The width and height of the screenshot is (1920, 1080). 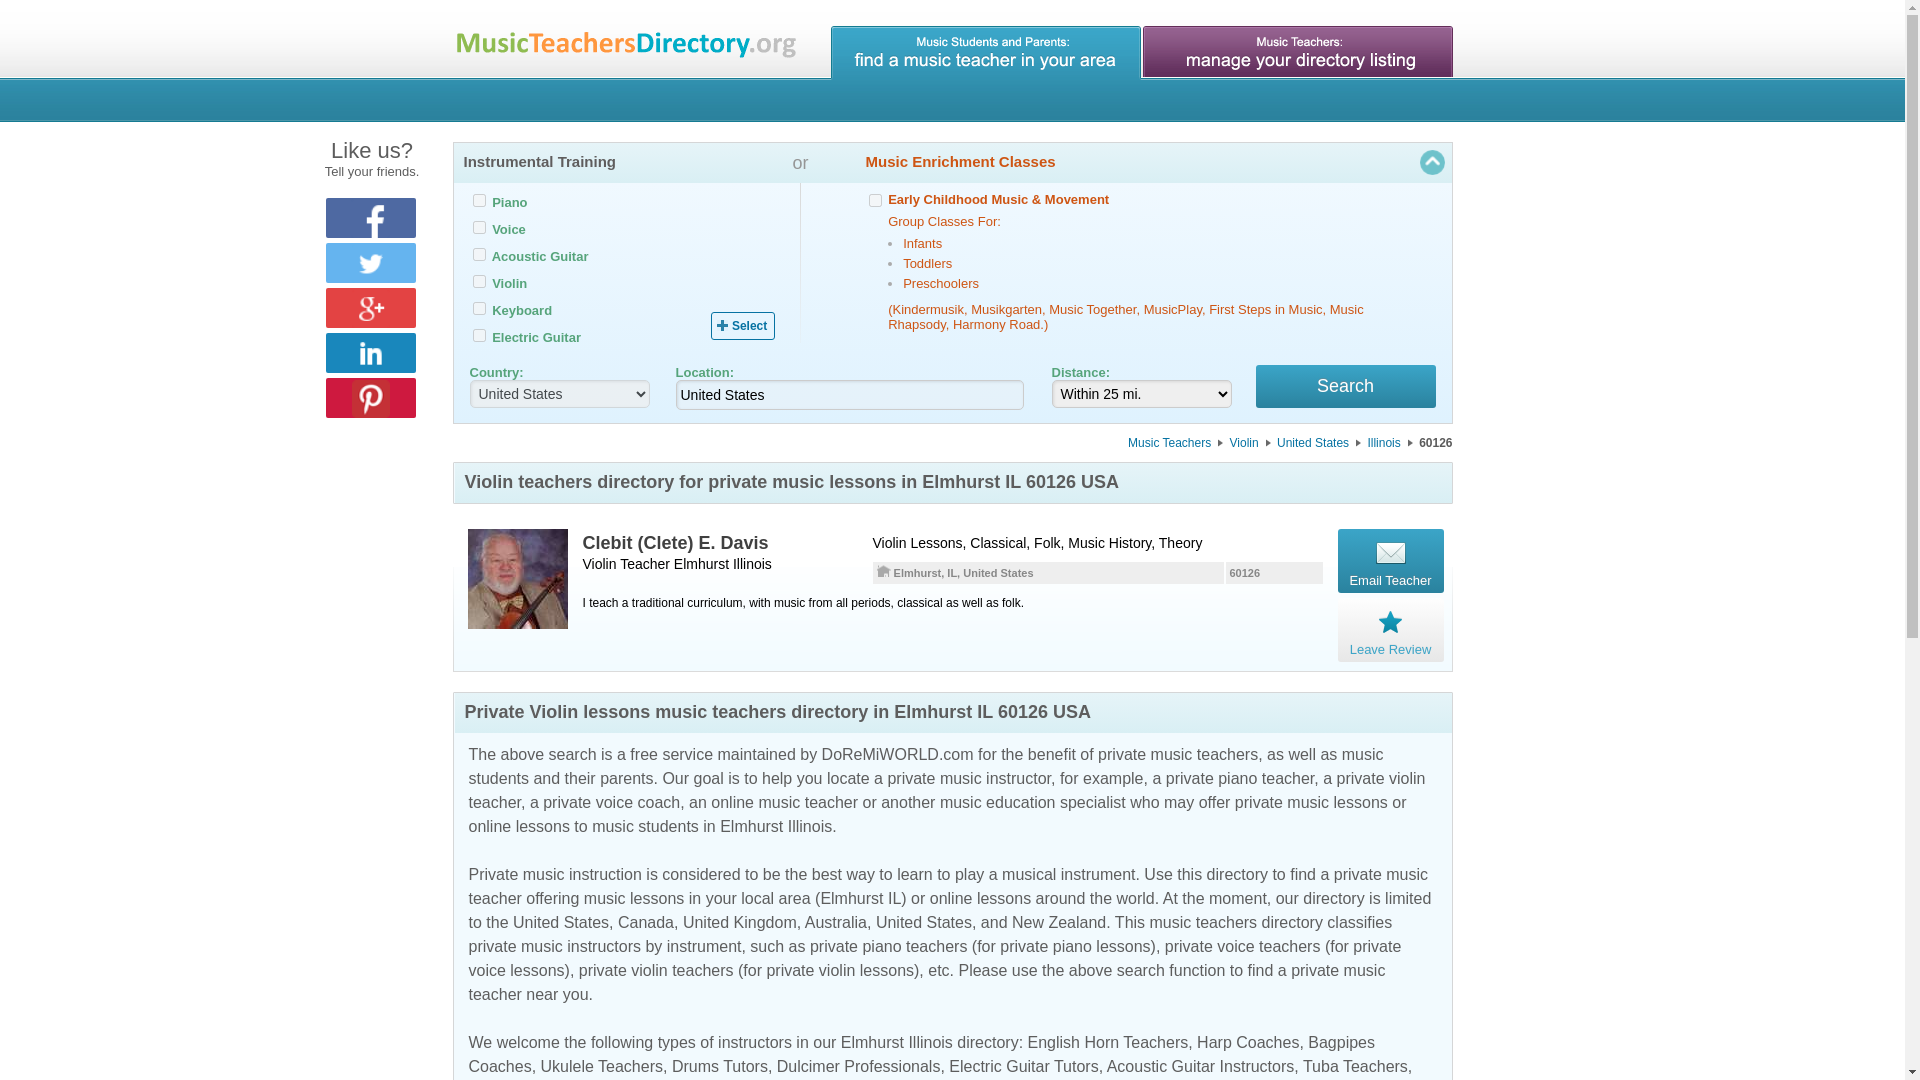 I want to click on New Zealand, so click(x=1058, y=922).